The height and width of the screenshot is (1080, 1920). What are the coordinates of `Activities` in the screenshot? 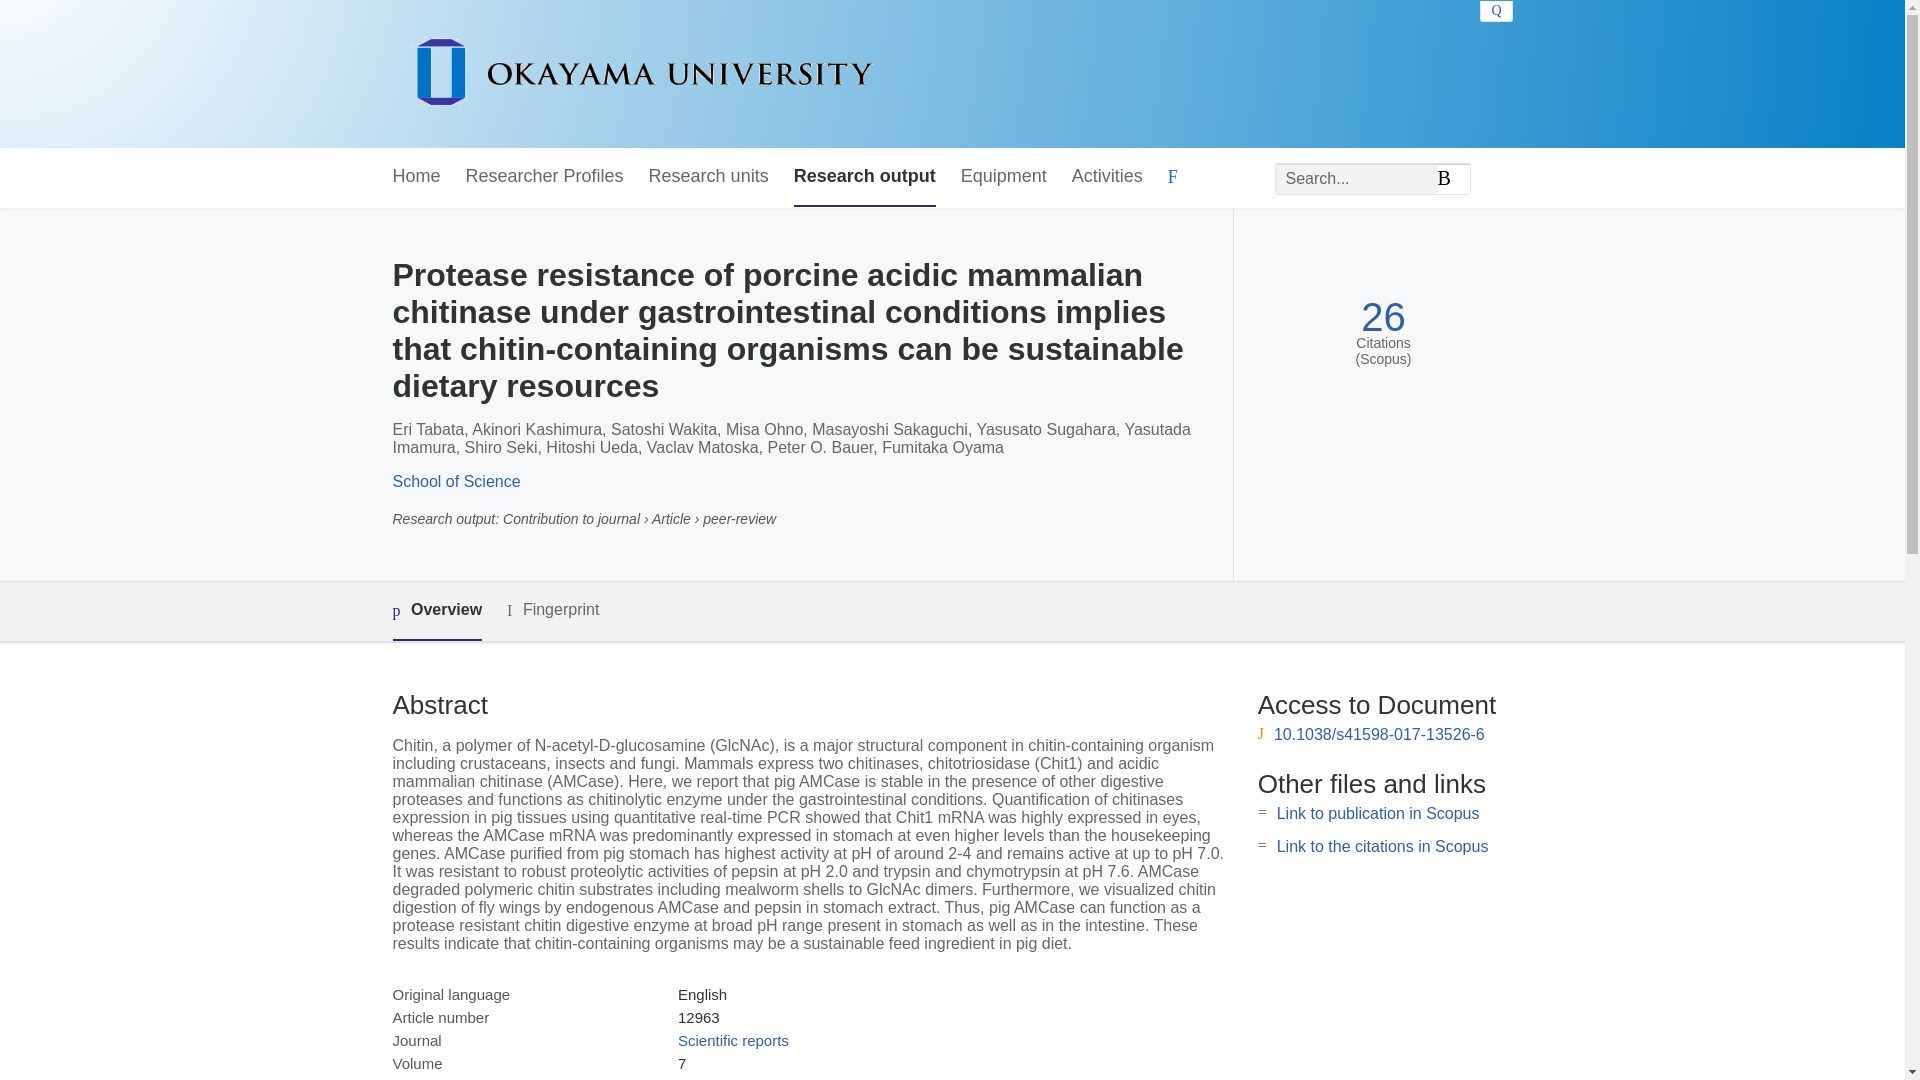 It's located at (1106, 177).